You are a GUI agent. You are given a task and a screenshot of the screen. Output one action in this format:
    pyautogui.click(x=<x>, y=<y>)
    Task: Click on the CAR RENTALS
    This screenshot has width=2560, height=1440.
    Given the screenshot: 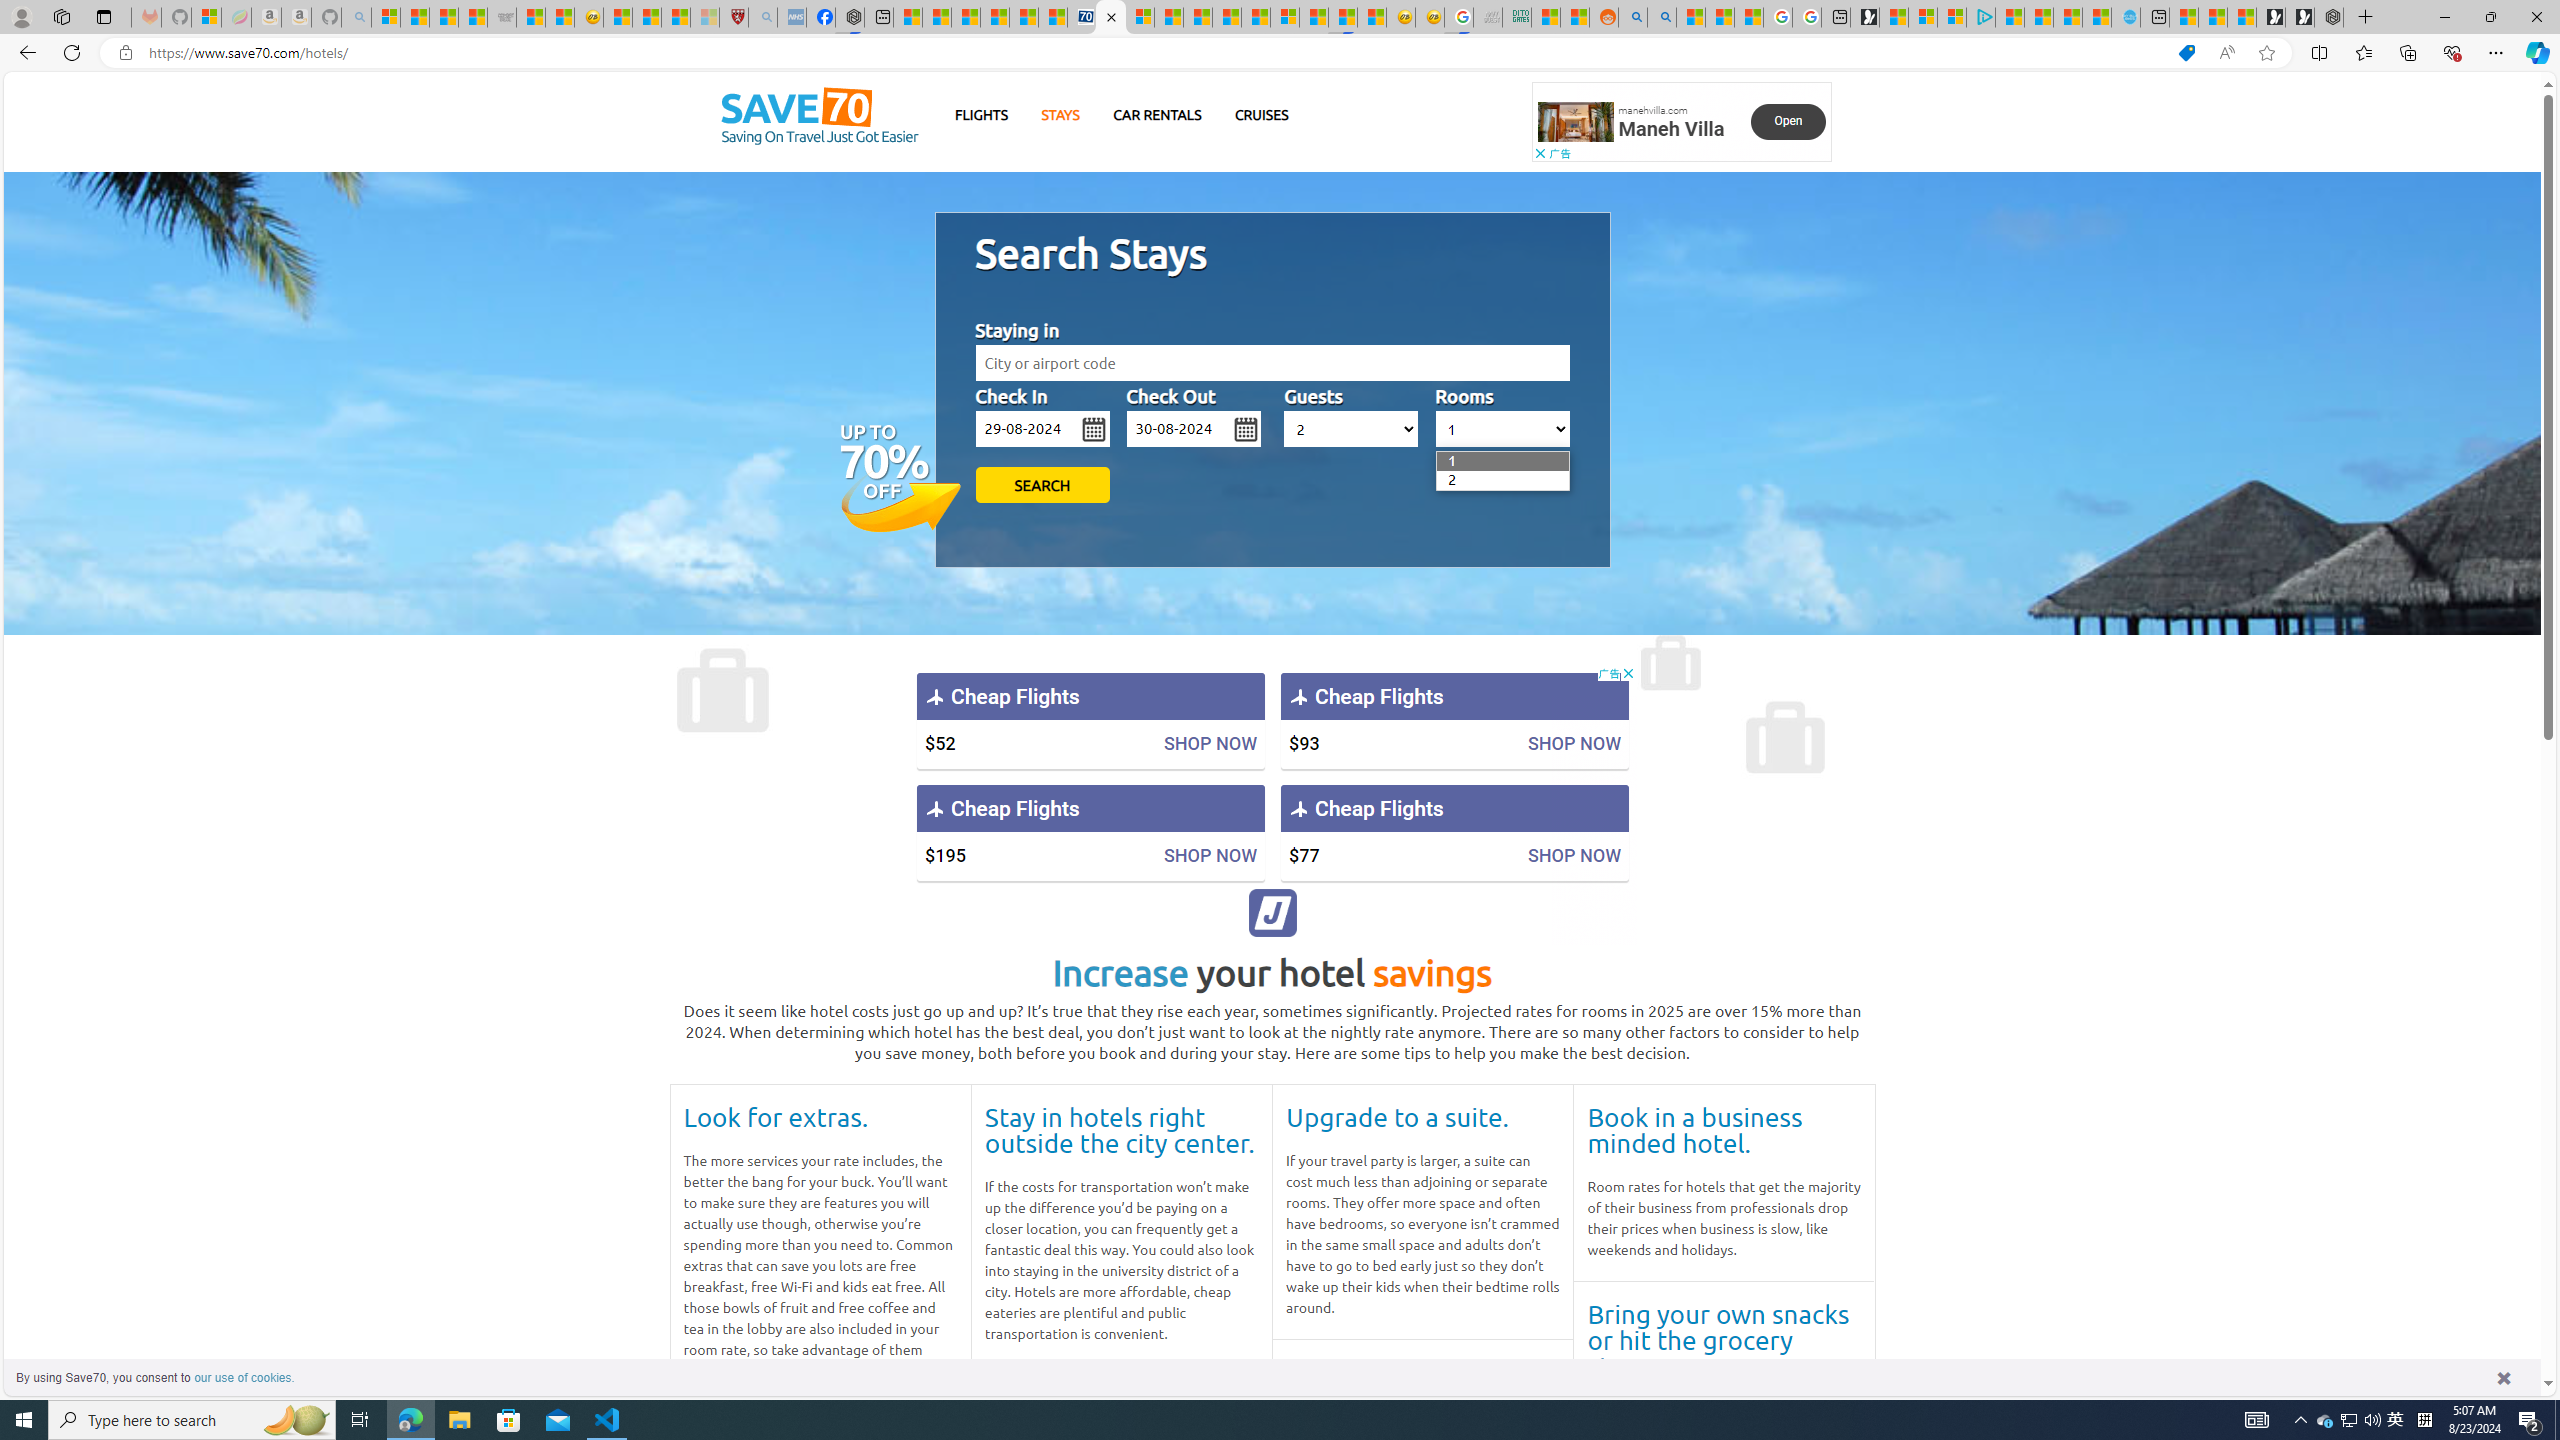 What is the action you would take?
    pyautogui.click(x=1157, y=115)
    